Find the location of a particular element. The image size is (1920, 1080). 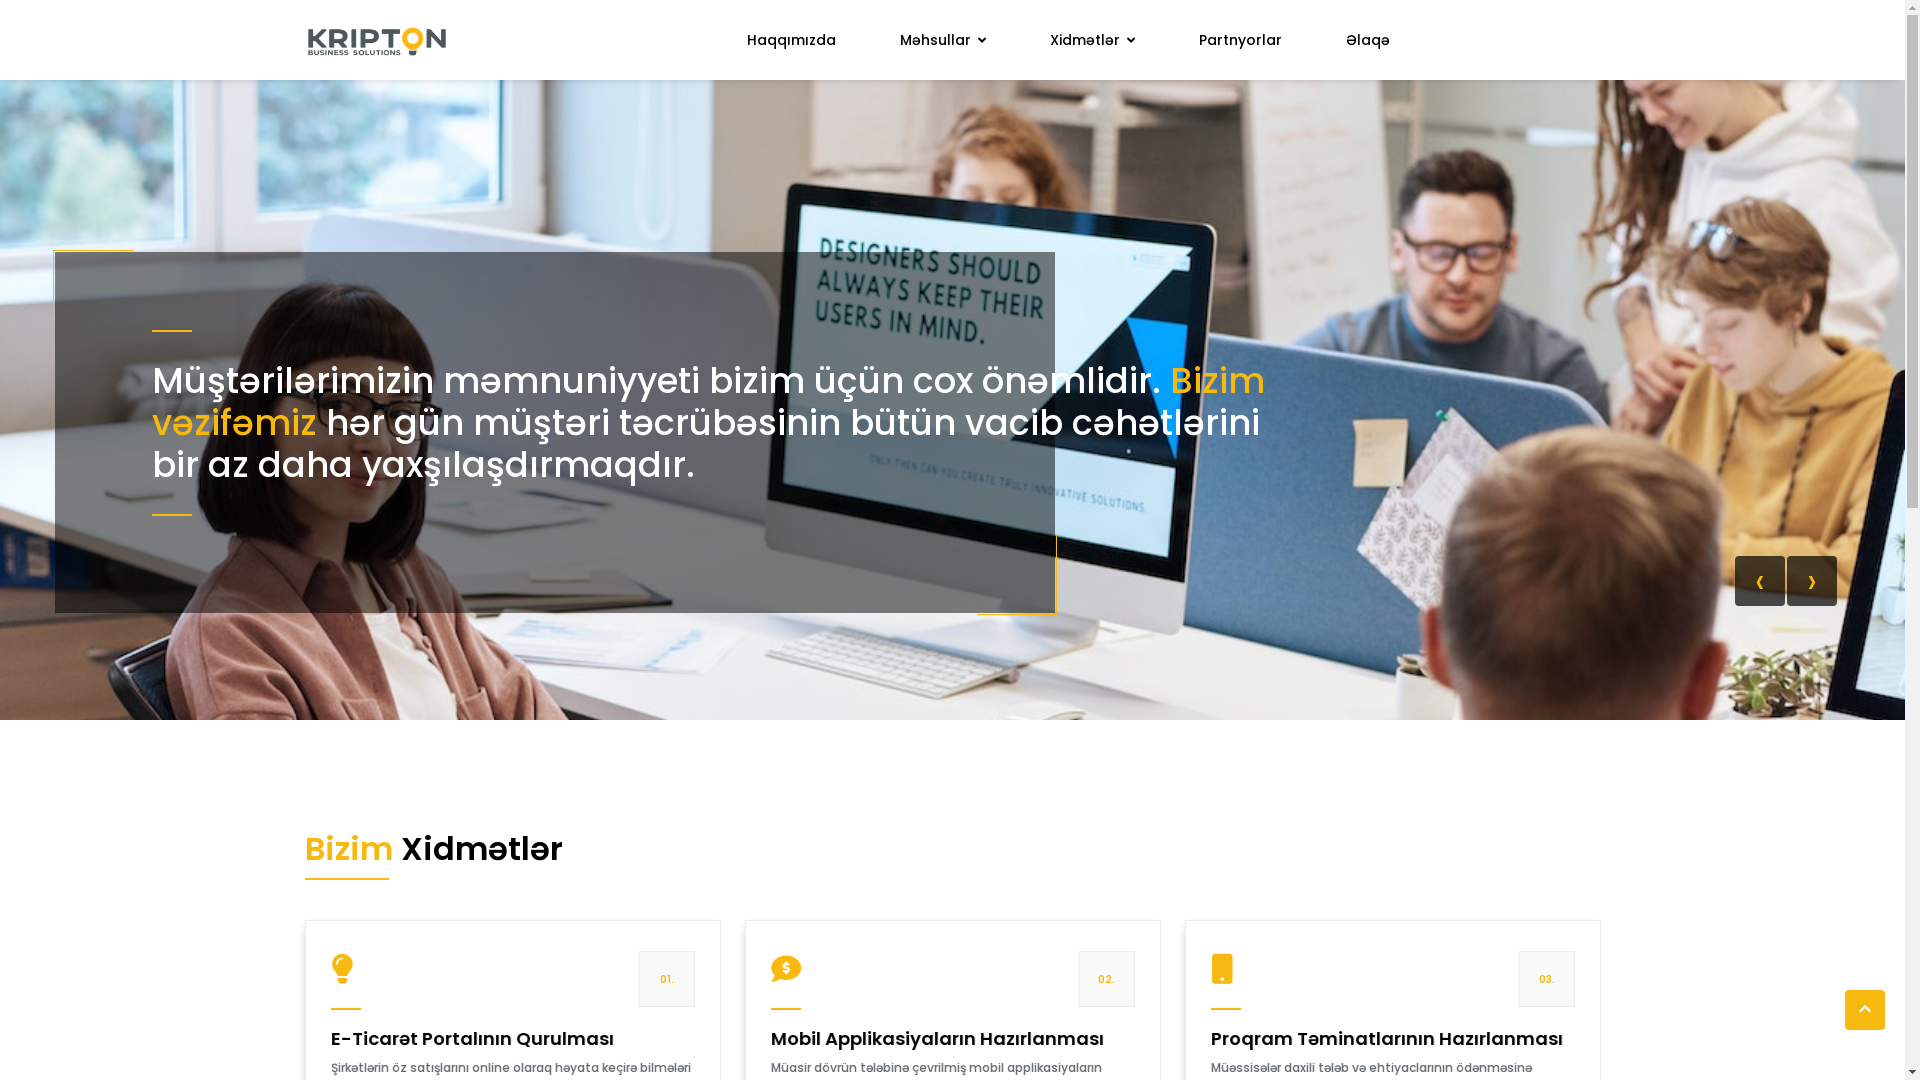

# is located at coordinates (1865, 1010).